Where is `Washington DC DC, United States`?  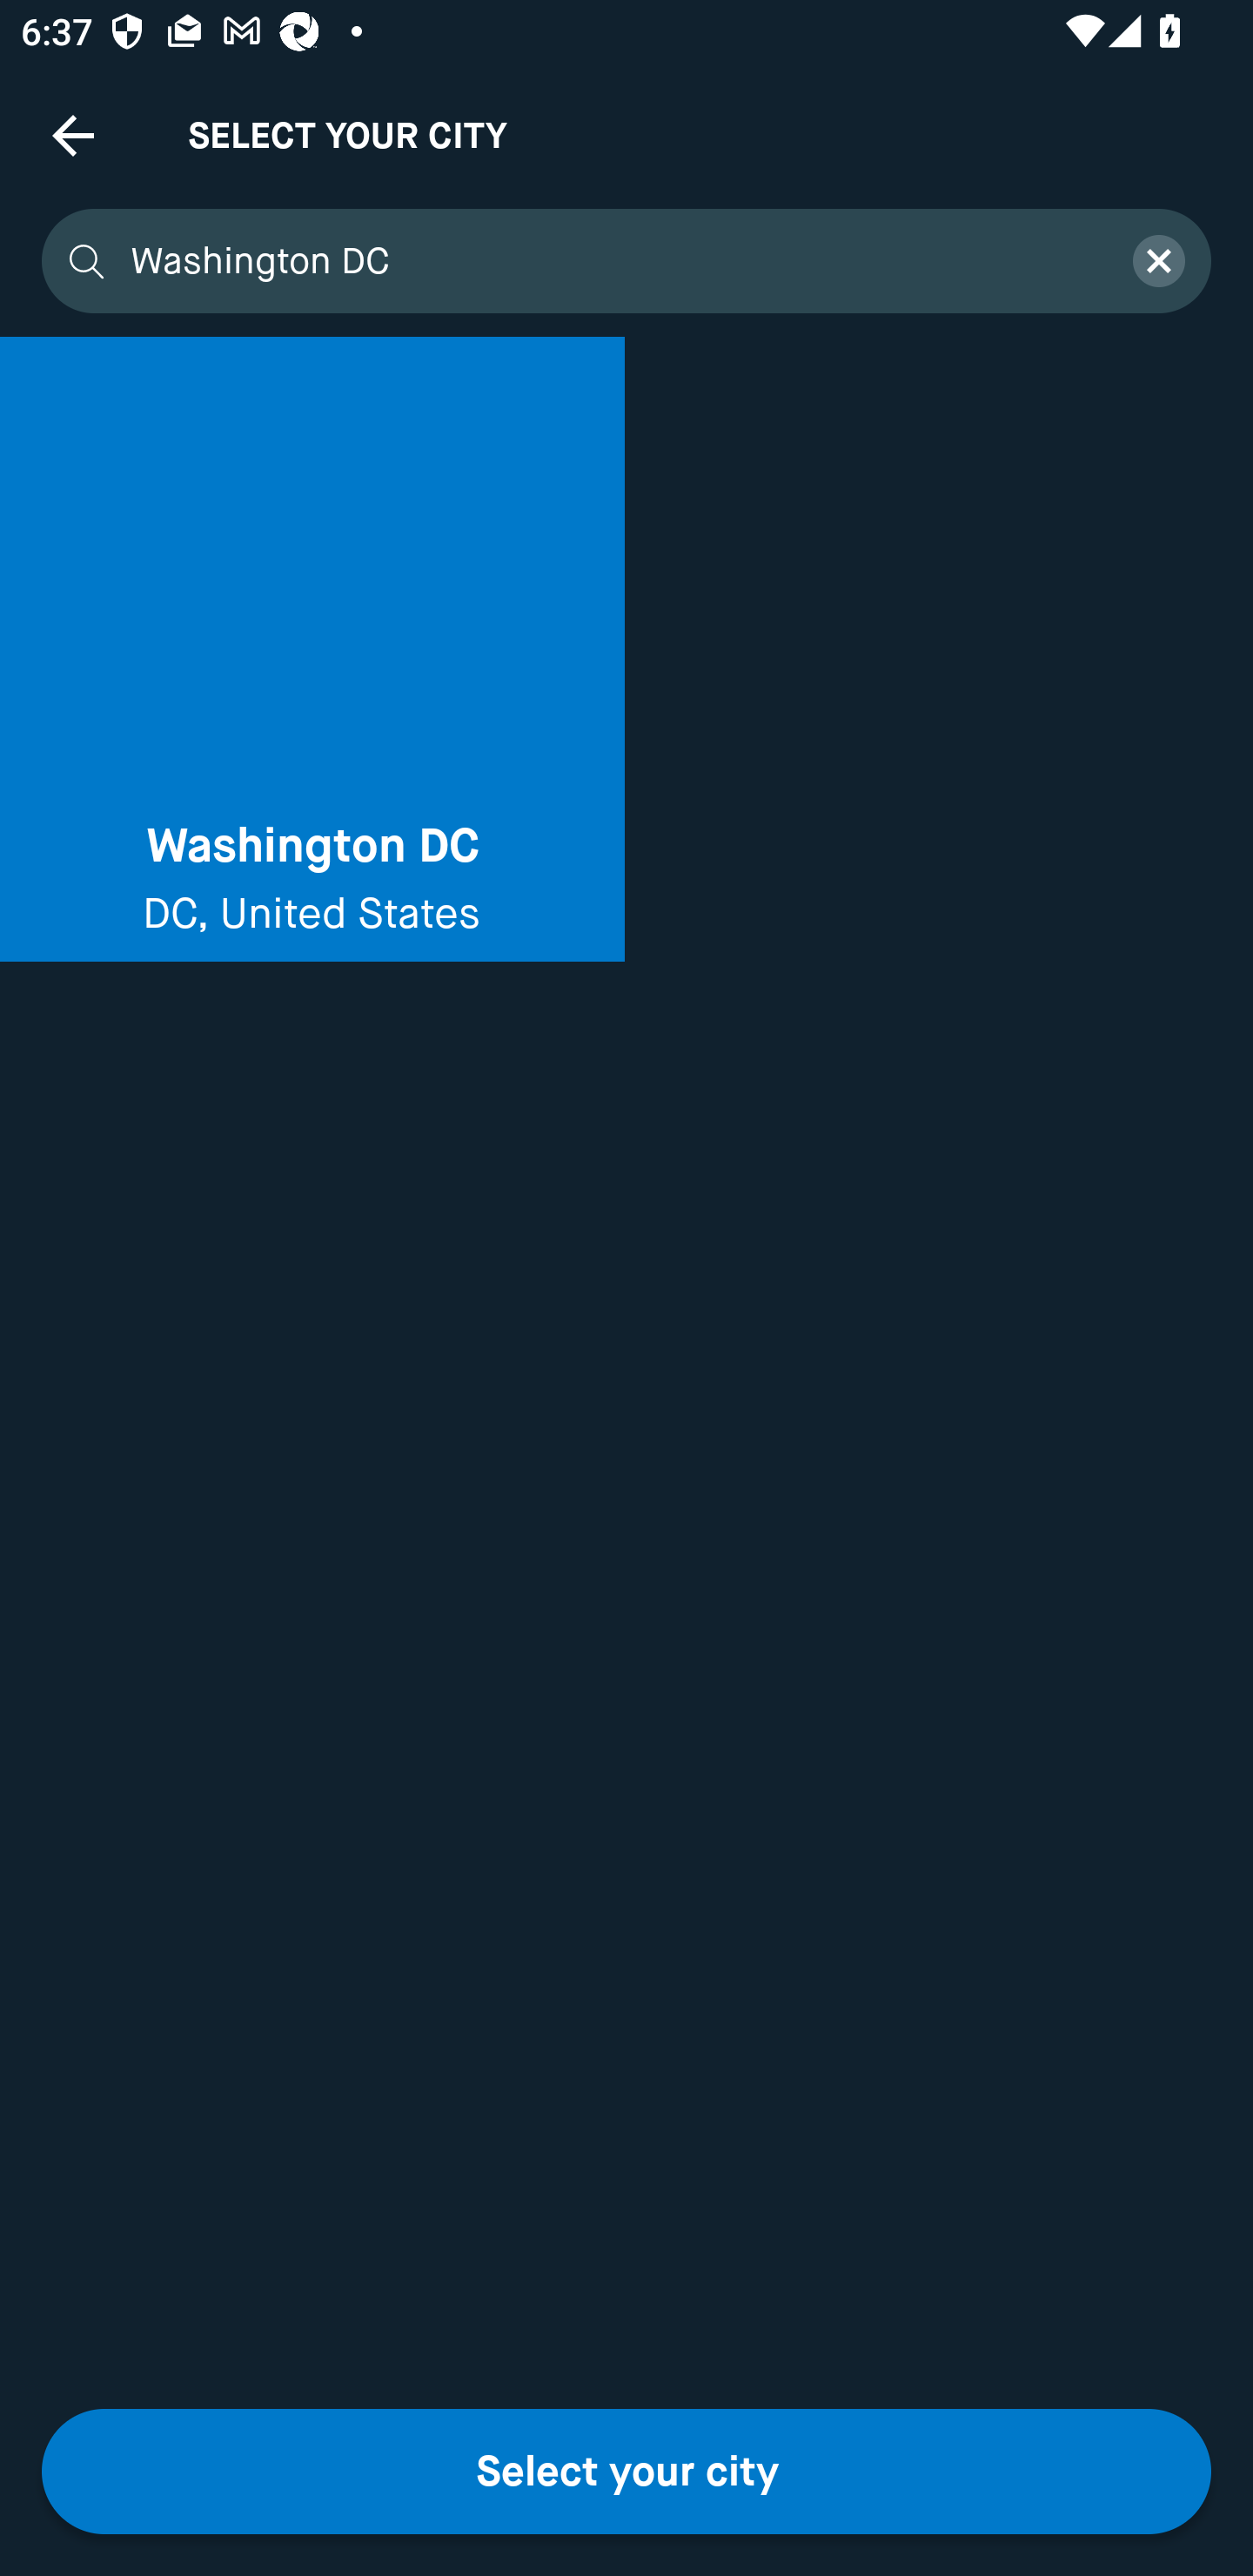 Washington DC DC, United States is located at coordinates (312, 649).